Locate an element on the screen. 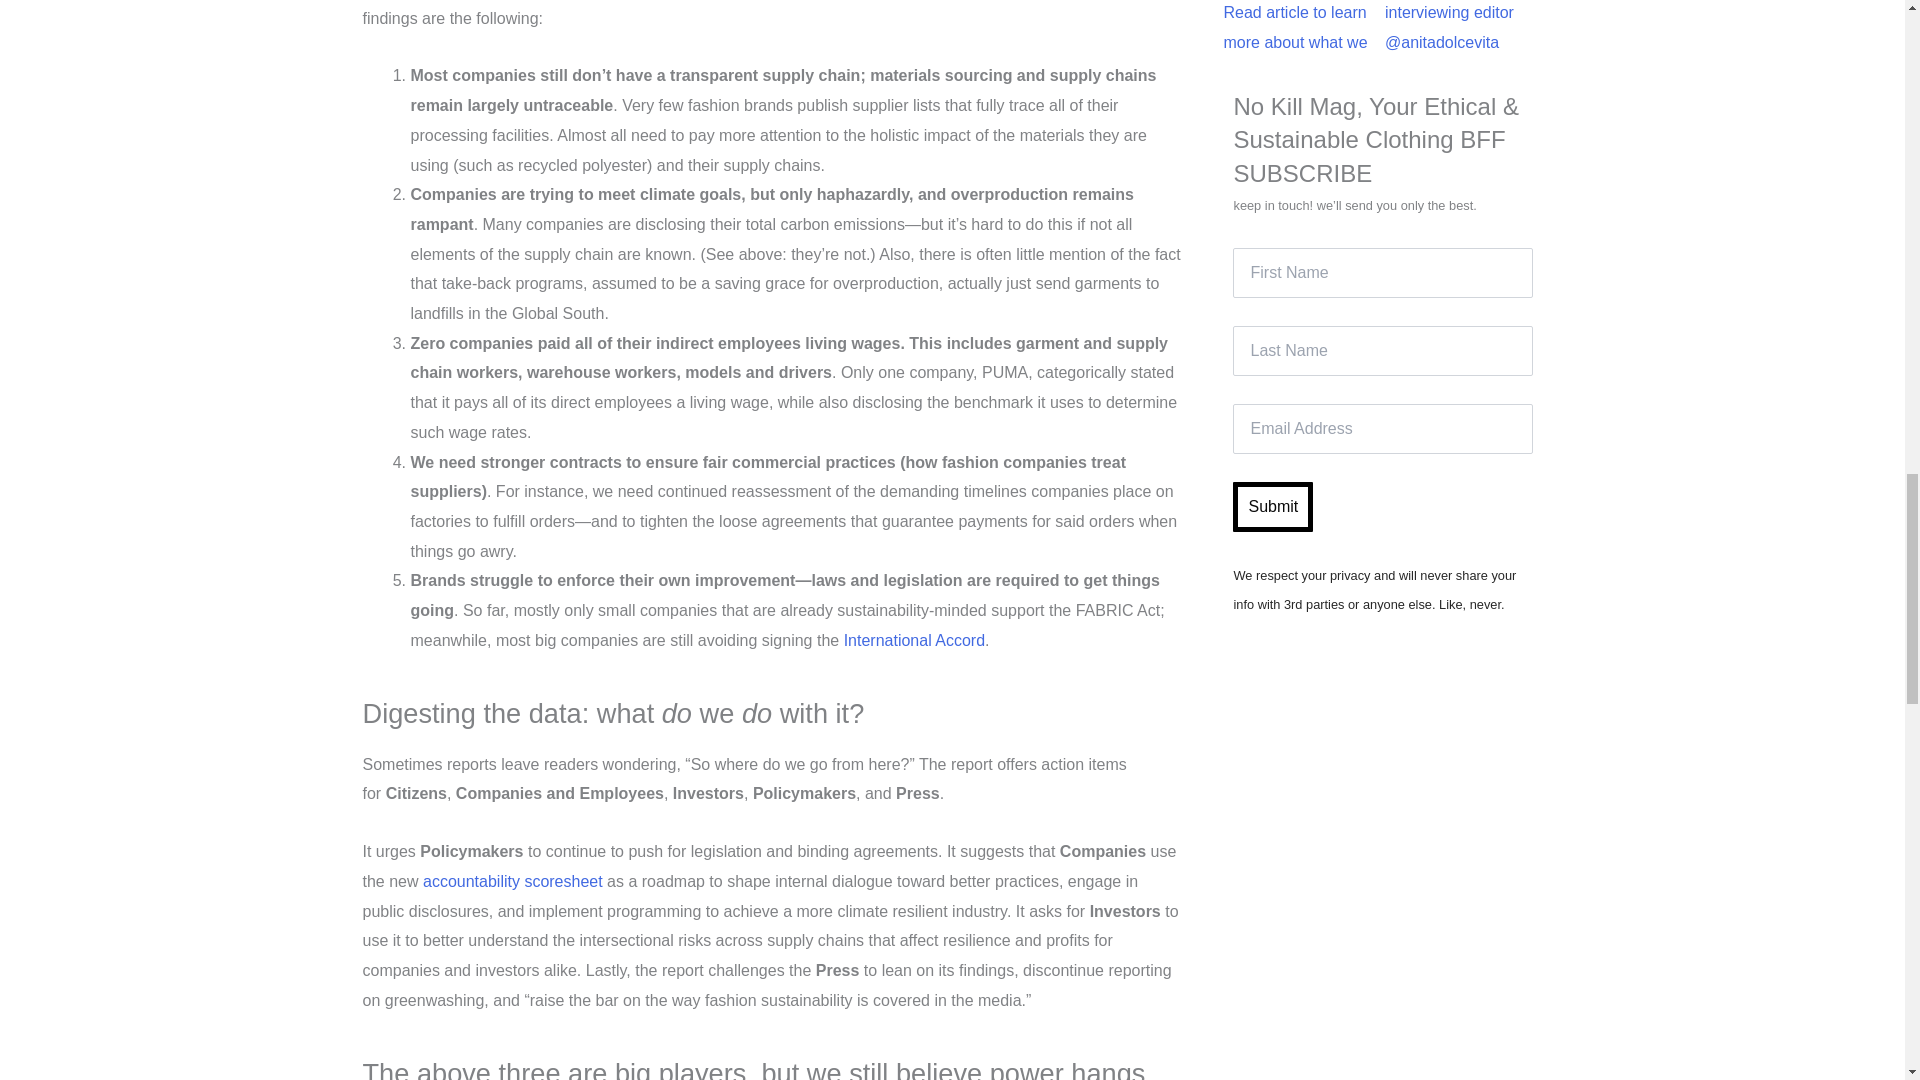 The height and width of the screenshot is (1080, 1920). International Accord is located at coordinates (914, 640).